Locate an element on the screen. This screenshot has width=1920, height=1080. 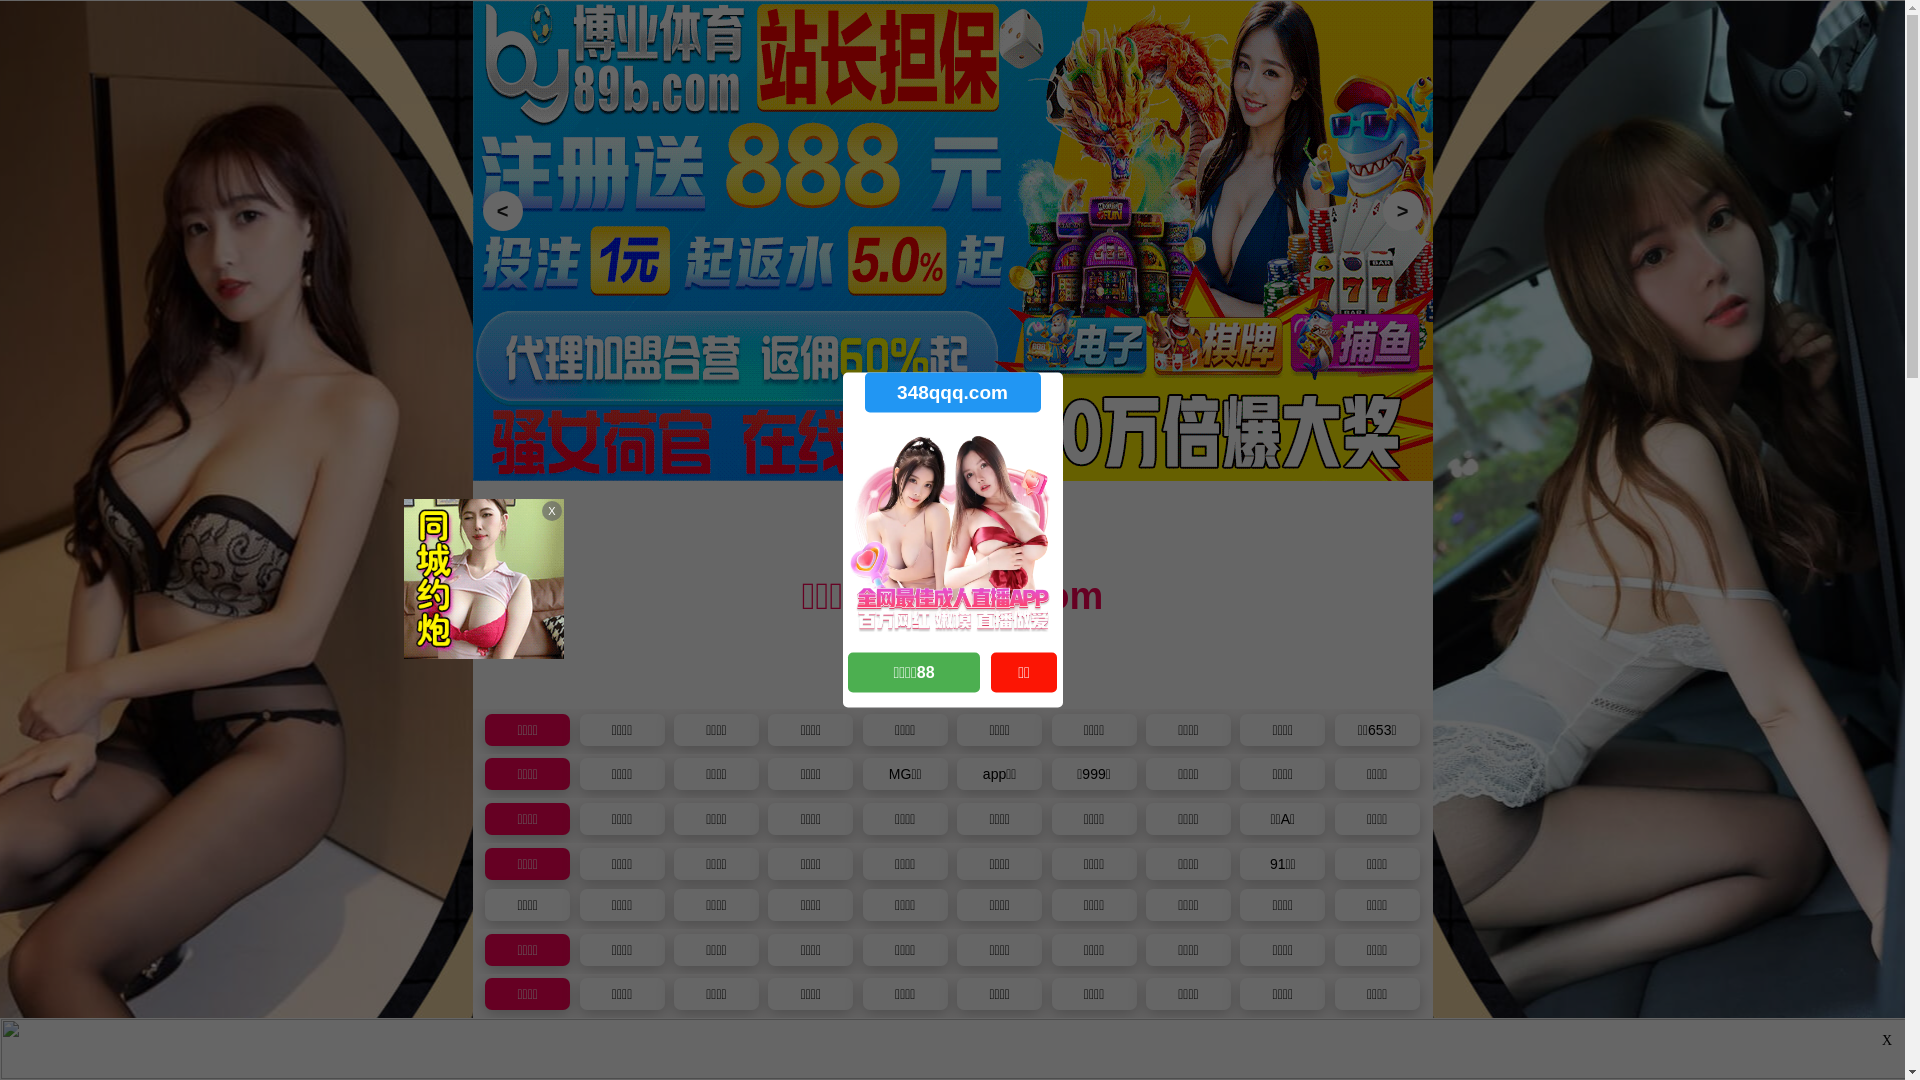
< is located at coordinates (502, 211).